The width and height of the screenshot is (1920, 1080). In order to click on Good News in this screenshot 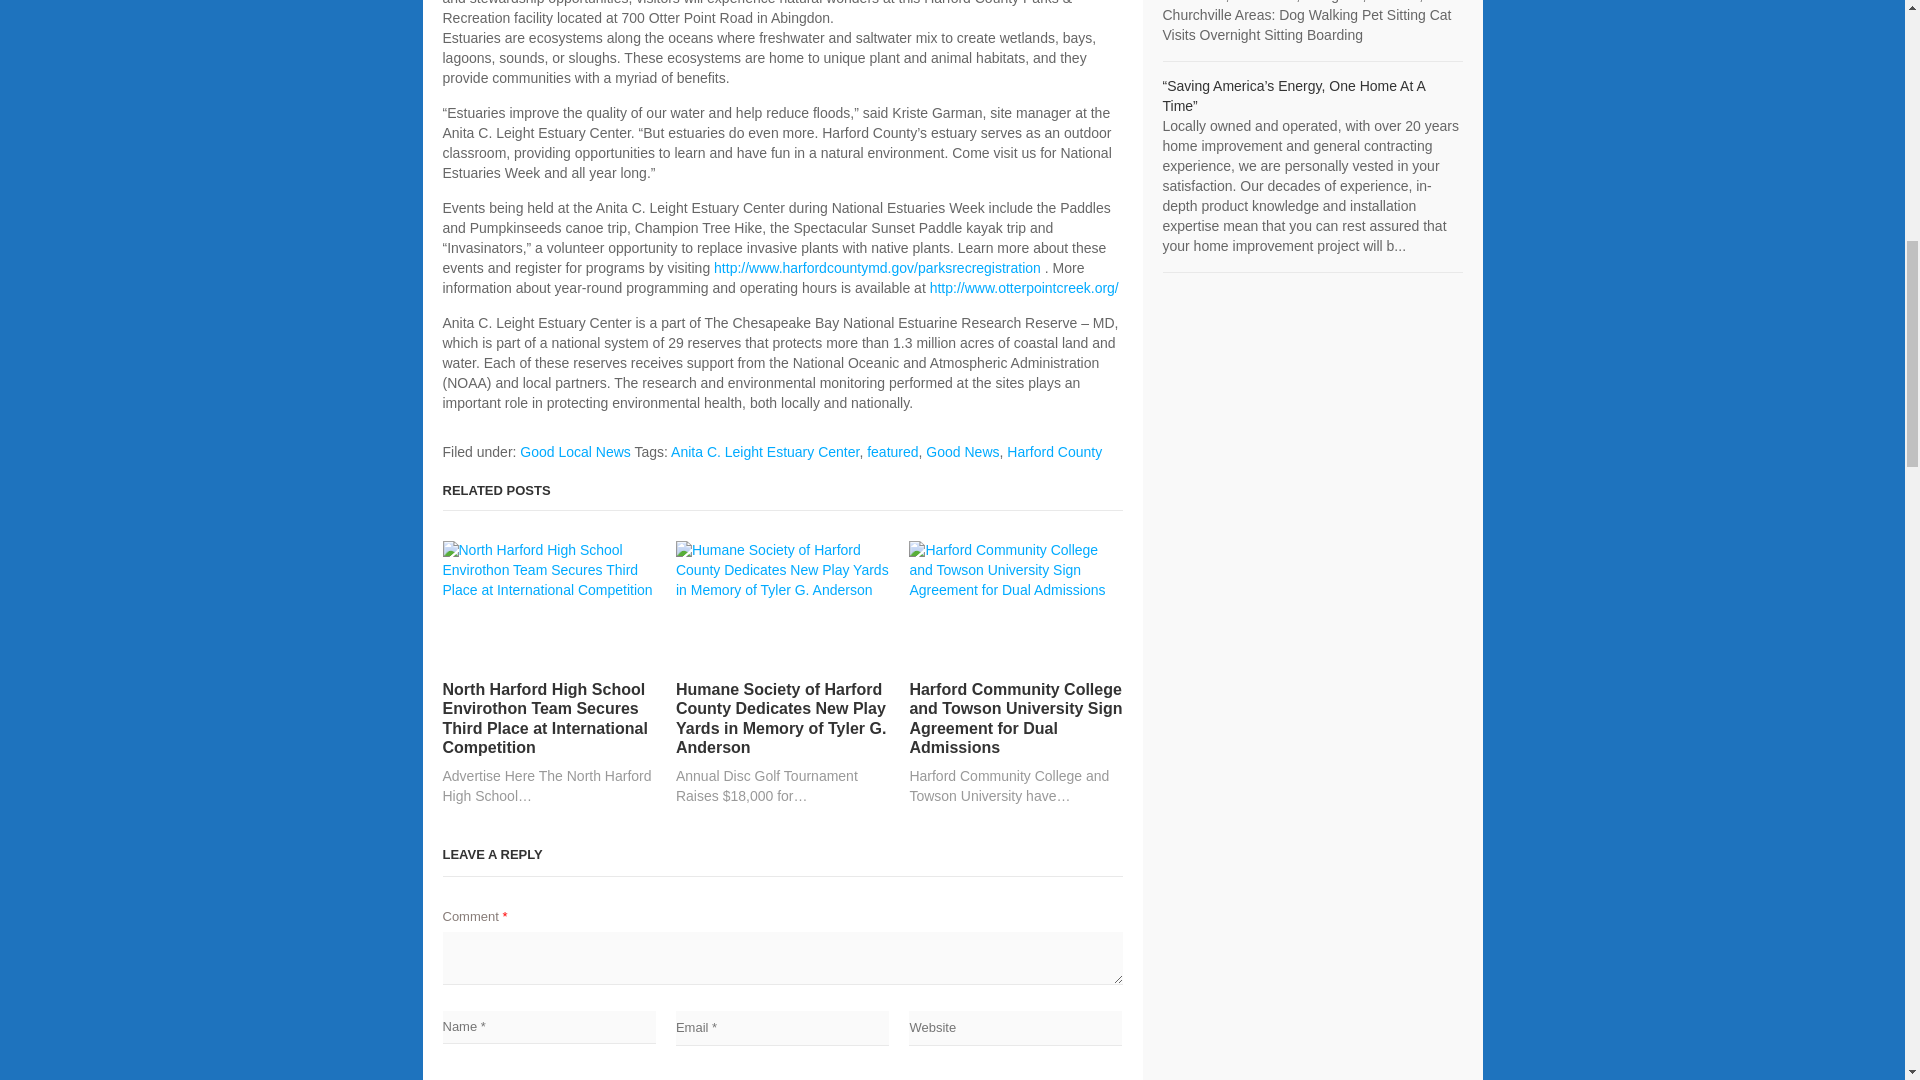, I will do `click(962, 452)`.